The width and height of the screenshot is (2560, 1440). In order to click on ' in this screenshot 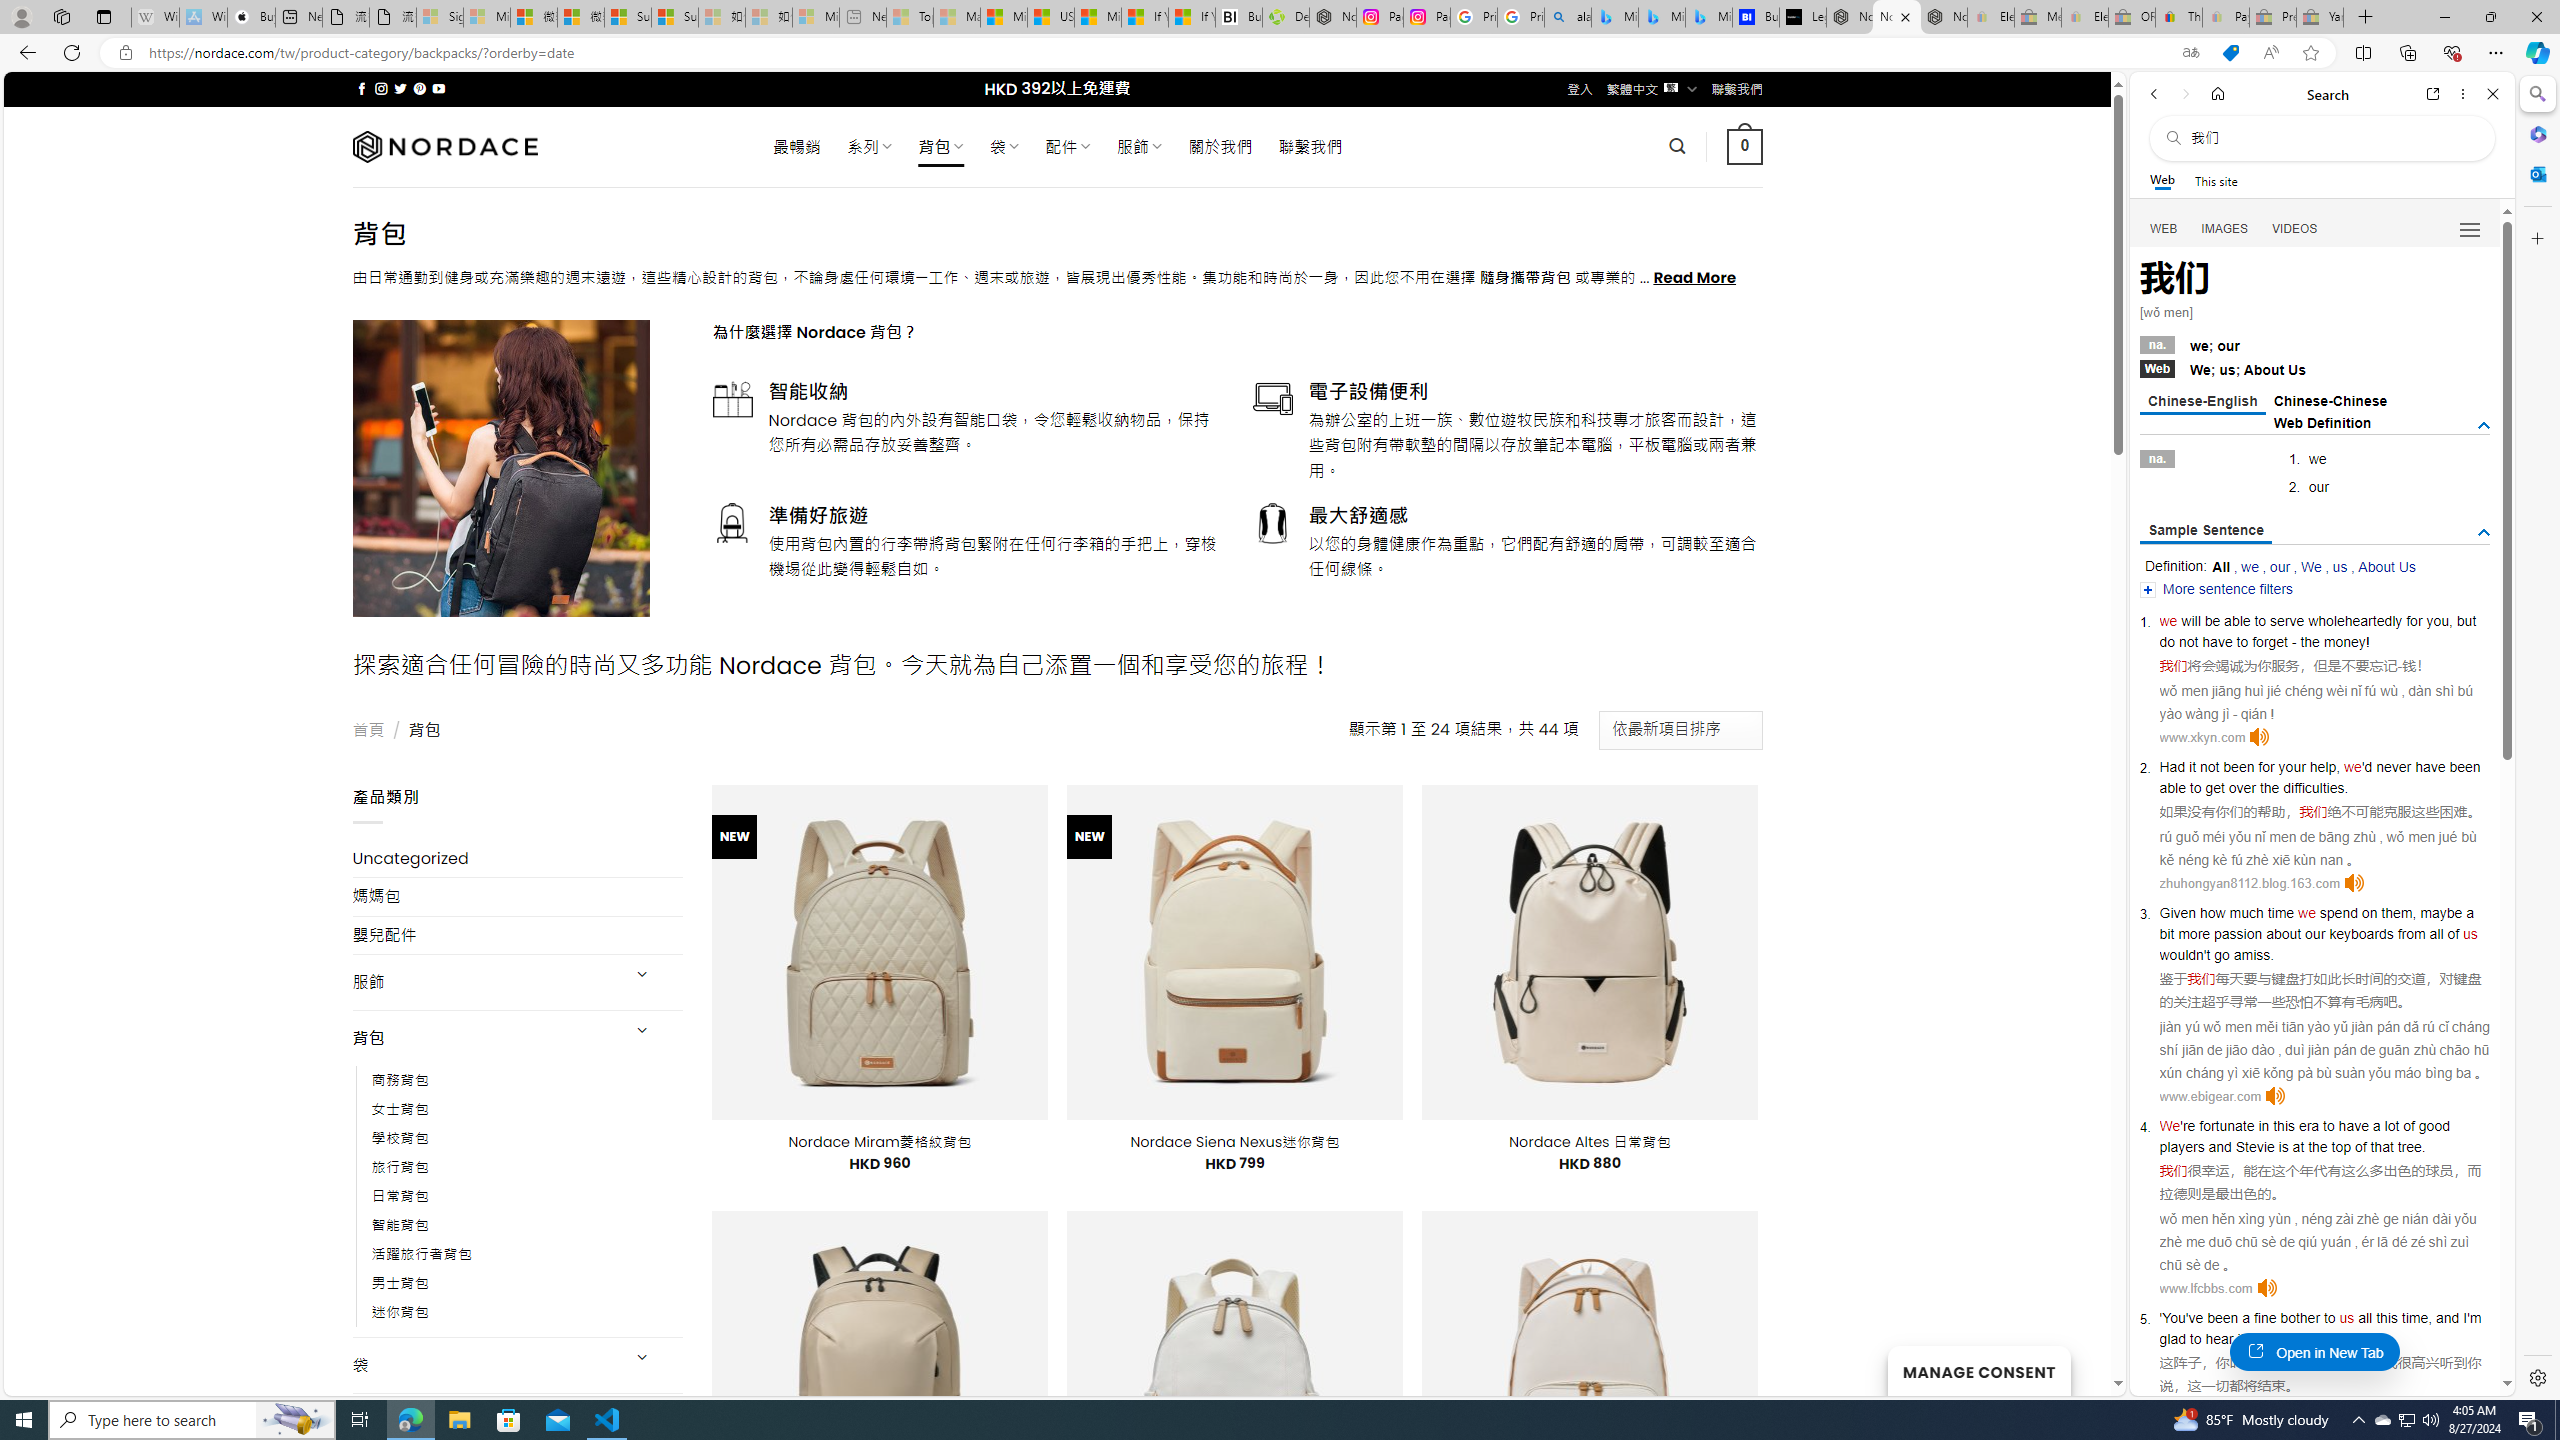, I will do `click(2160, 1318)`.